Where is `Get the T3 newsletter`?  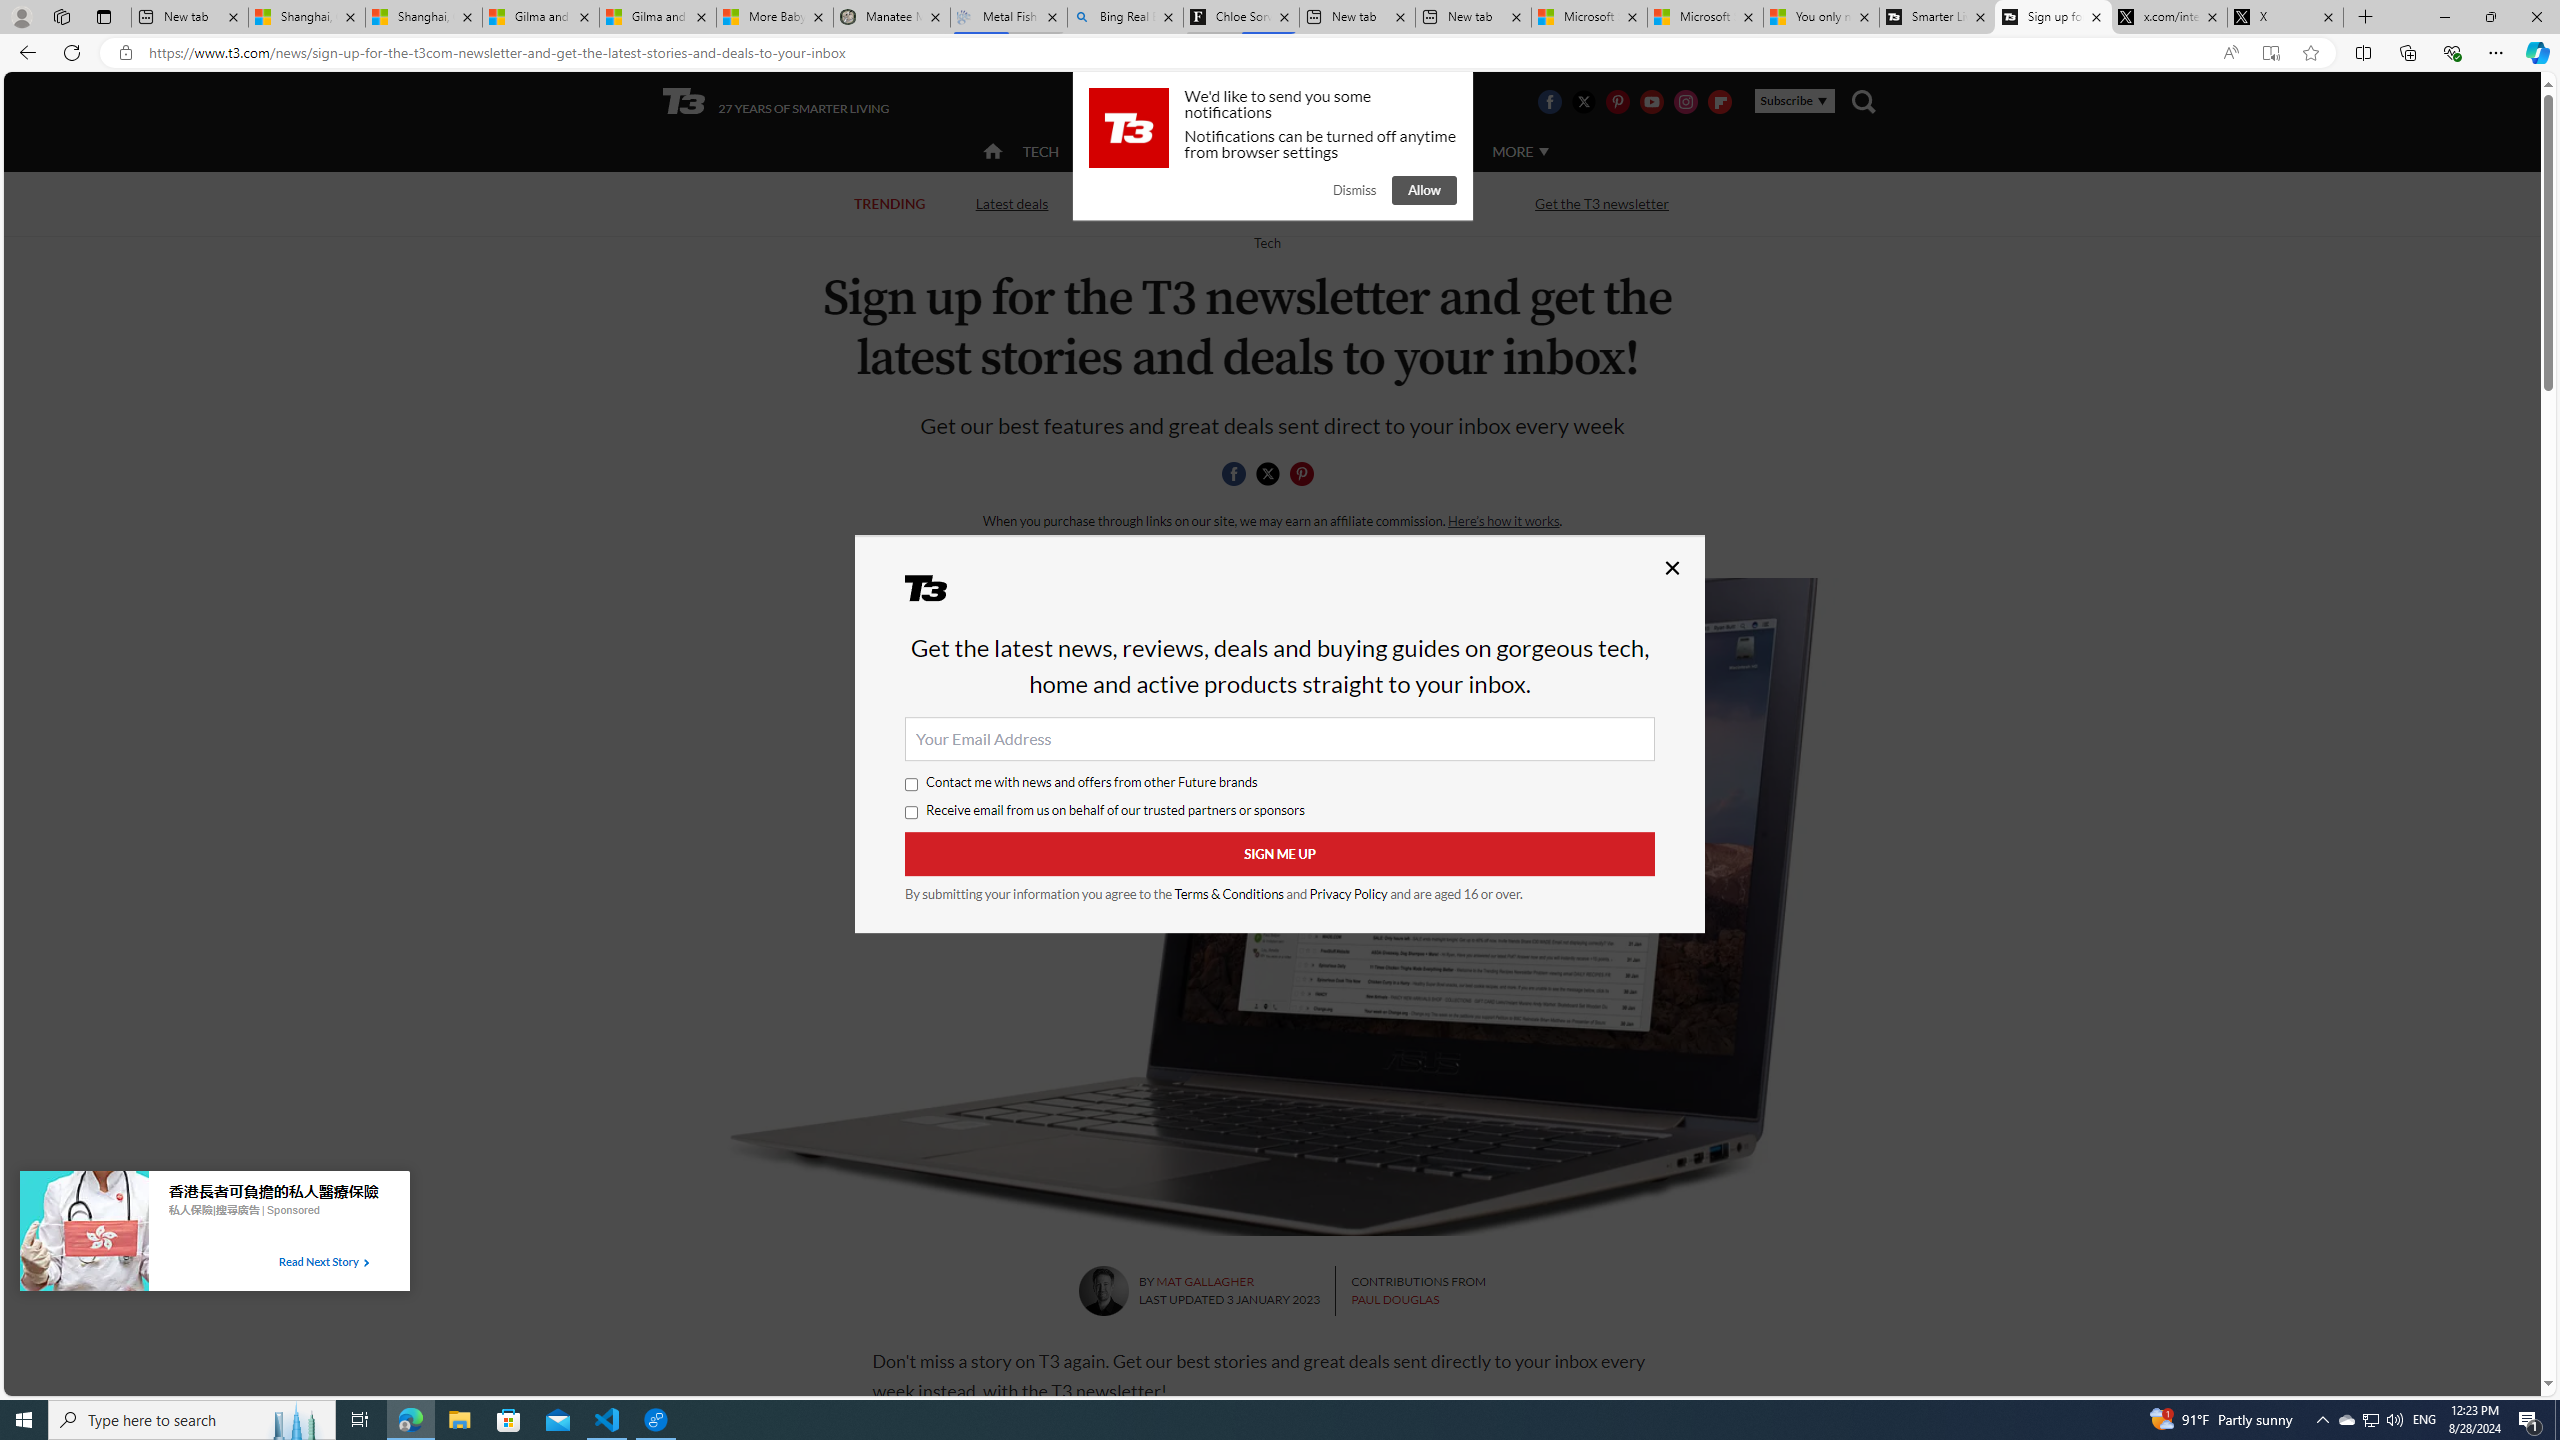 Get the T3 newsletter is located at coordinates (1602, 203).